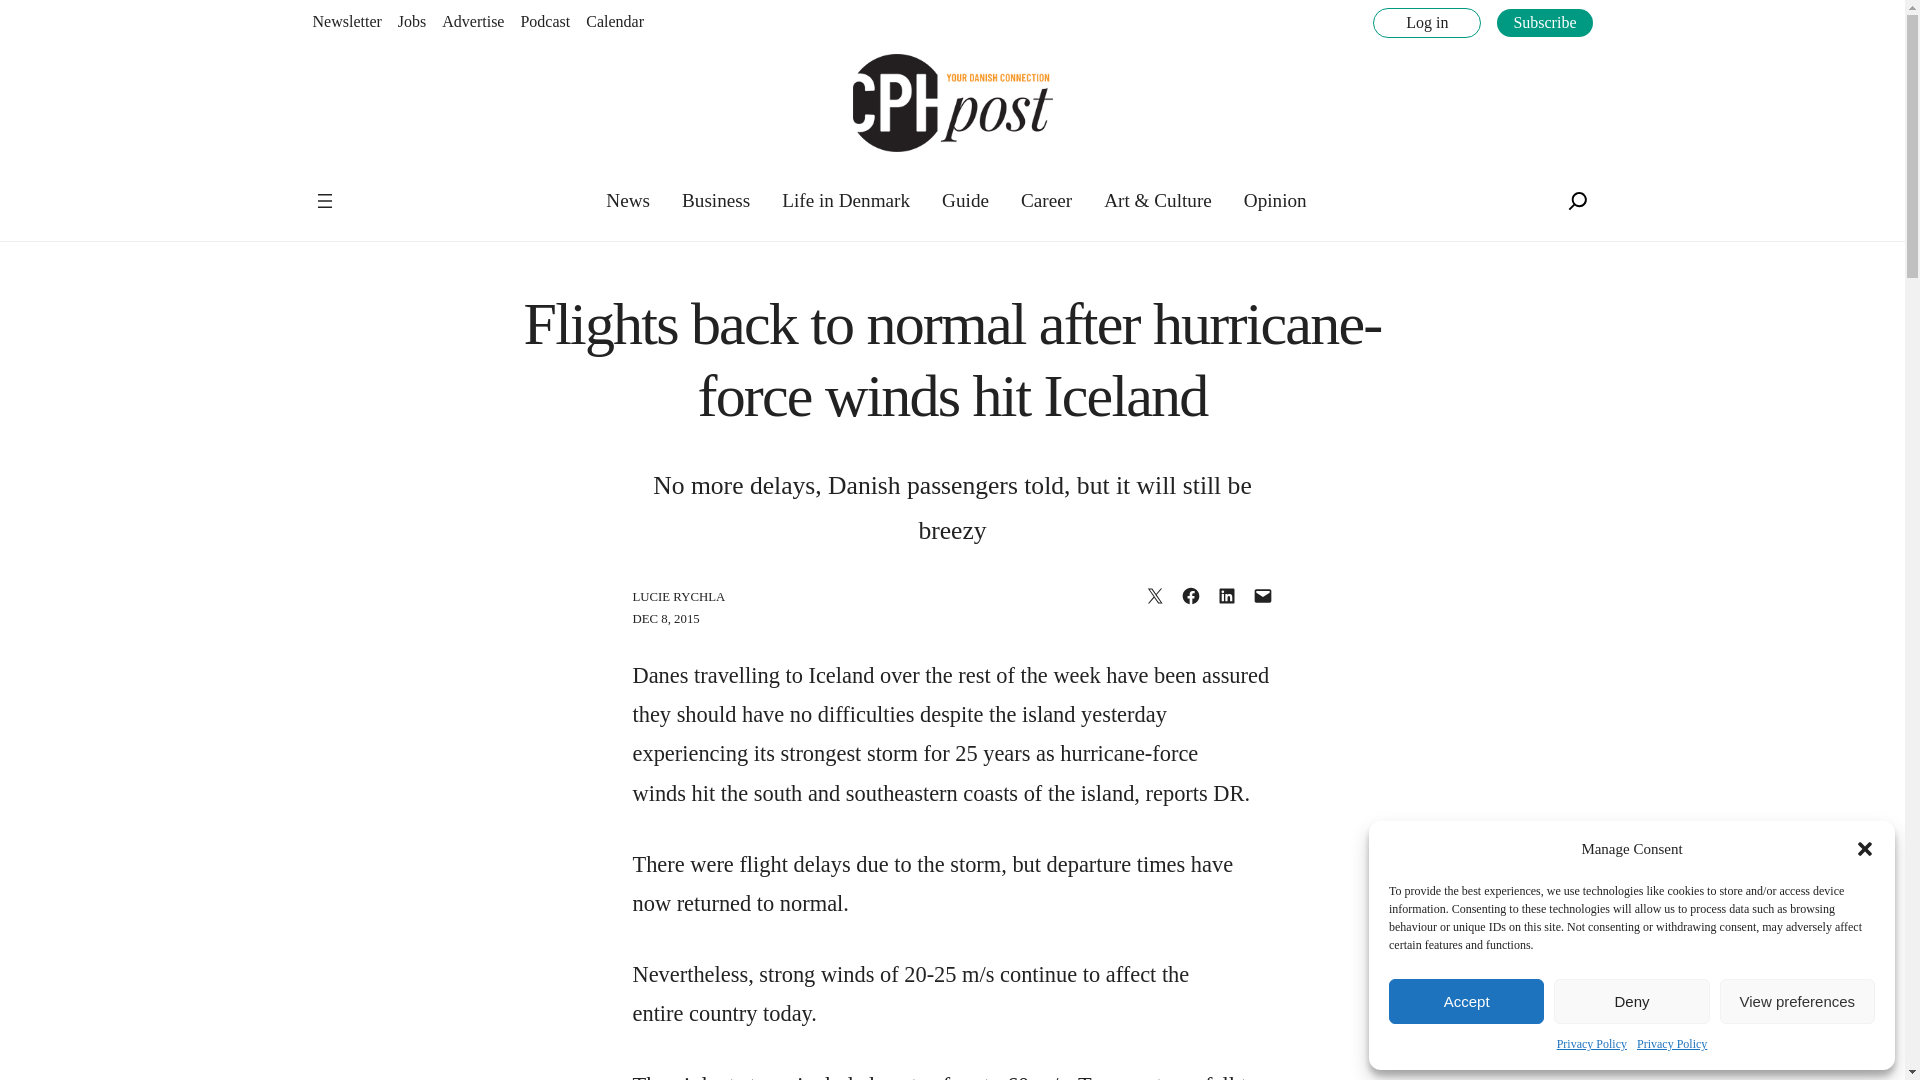  What do you see at coordinates (1630, 1000) in the screenshot?
I see `Deny` at bounding box center [1630, 1000].